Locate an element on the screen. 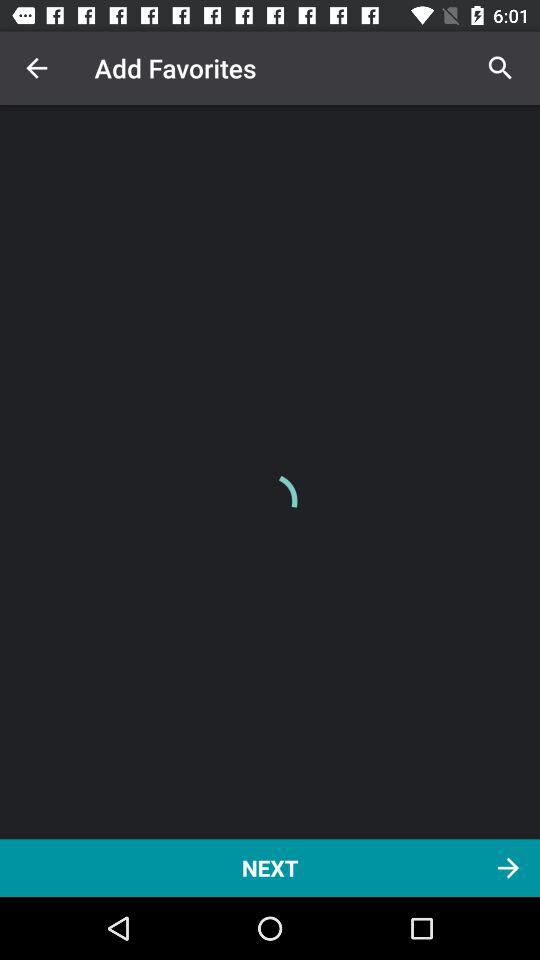 Image resolution: width=540 pixels, height=960 pixels. choose item to the right of add favorites is located at coordinates (500, 68).